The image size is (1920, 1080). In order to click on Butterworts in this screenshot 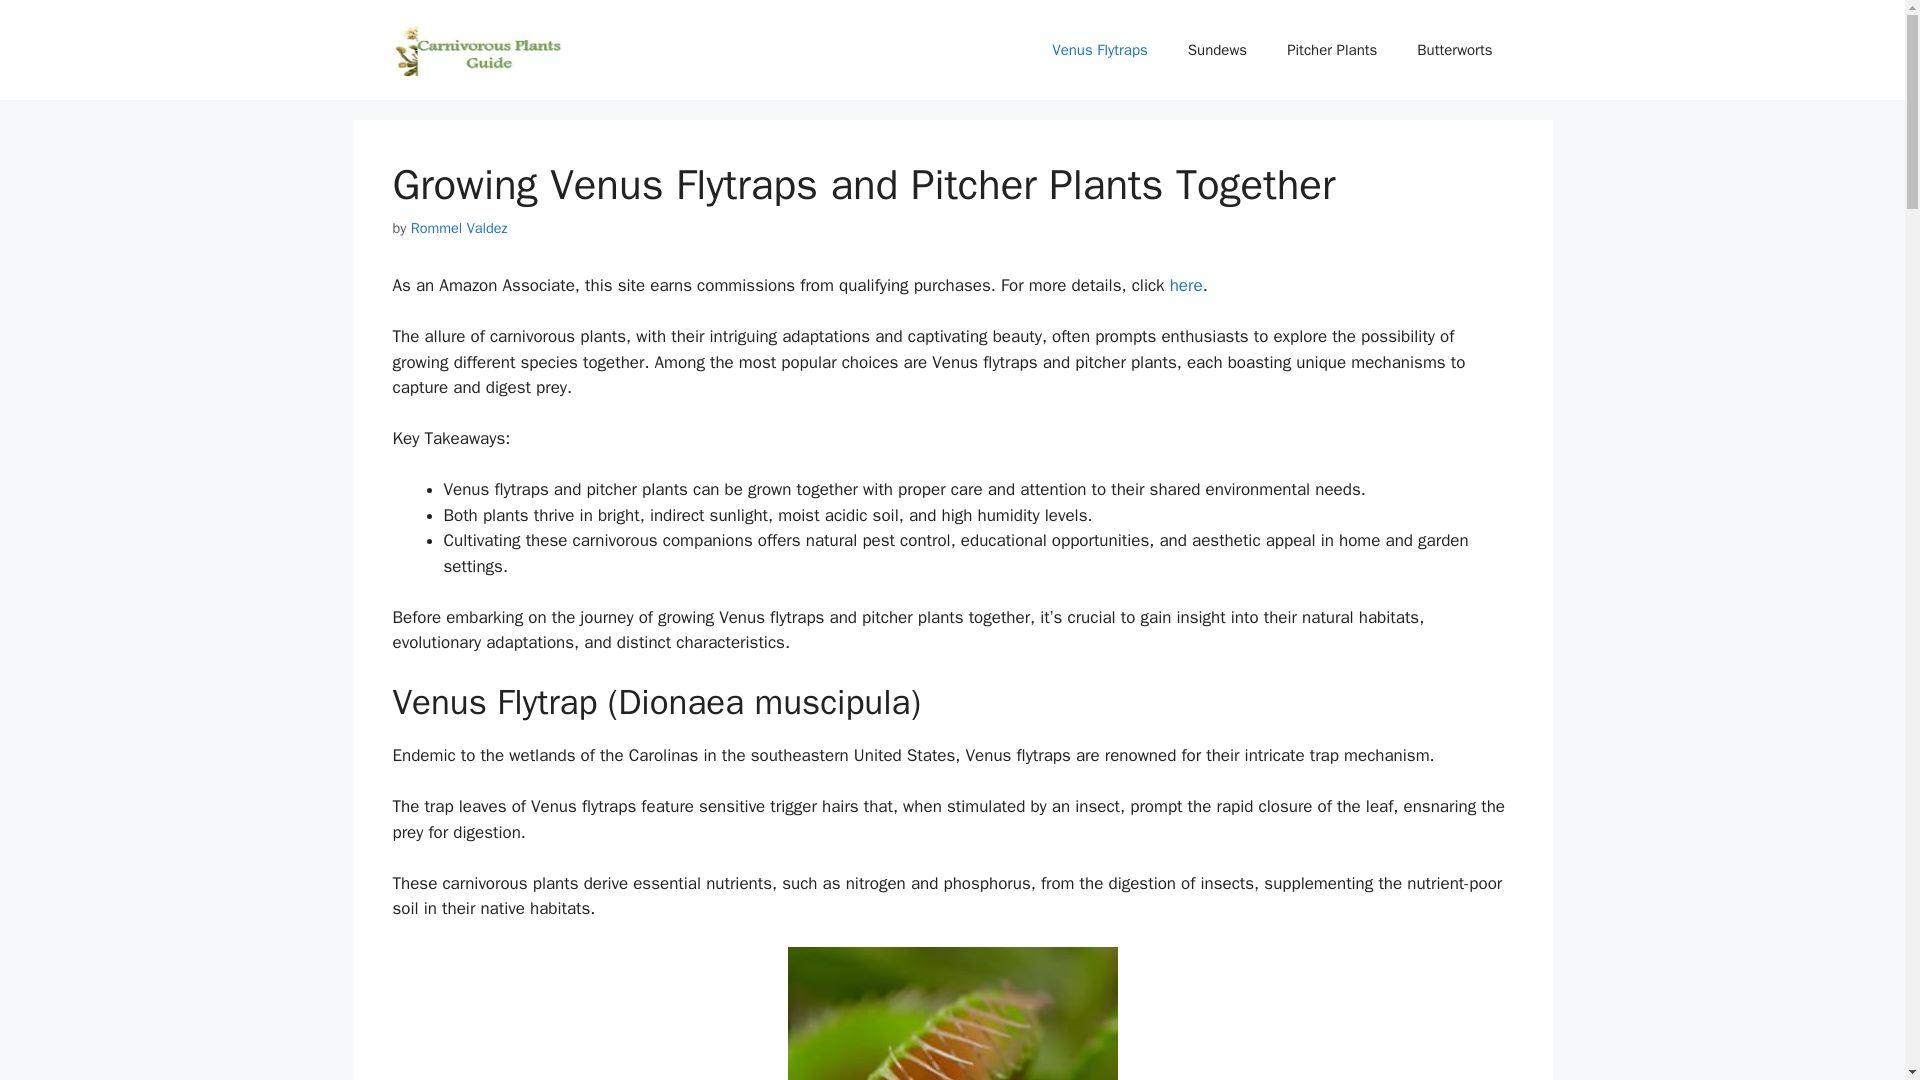, I will do `click(1454, 50)`.